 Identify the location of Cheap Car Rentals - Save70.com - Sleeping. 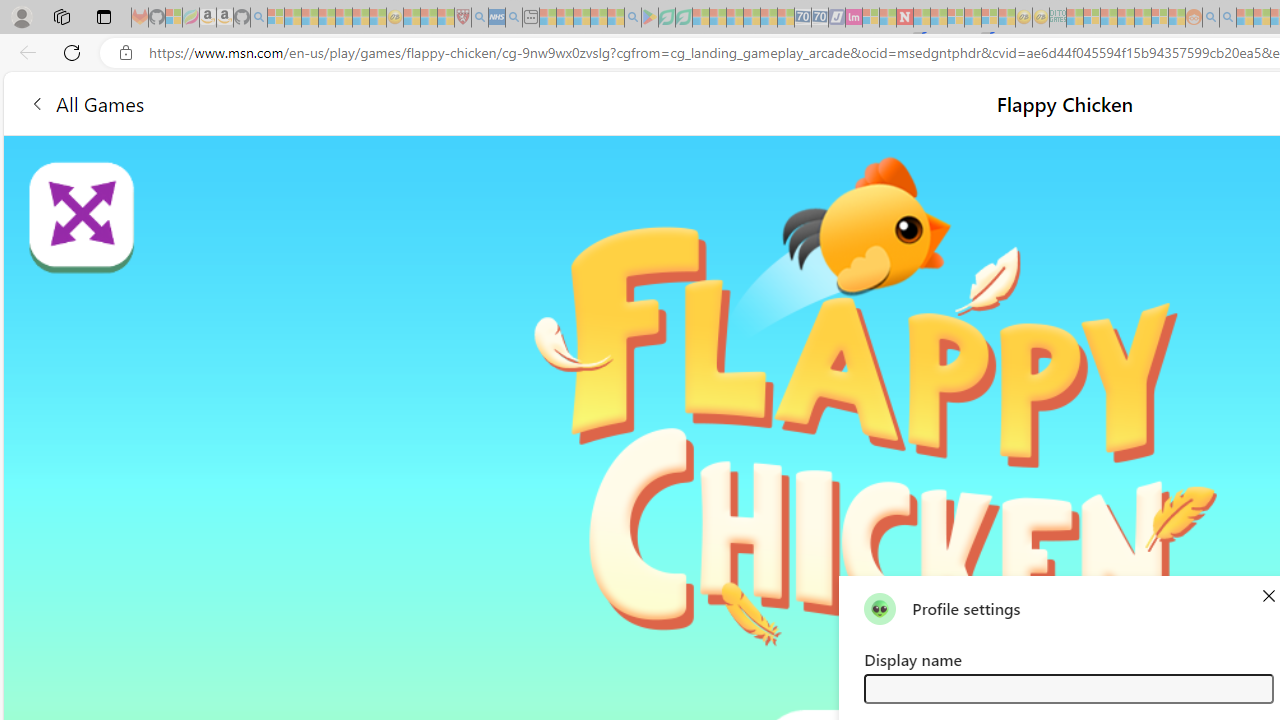
(802, 18).